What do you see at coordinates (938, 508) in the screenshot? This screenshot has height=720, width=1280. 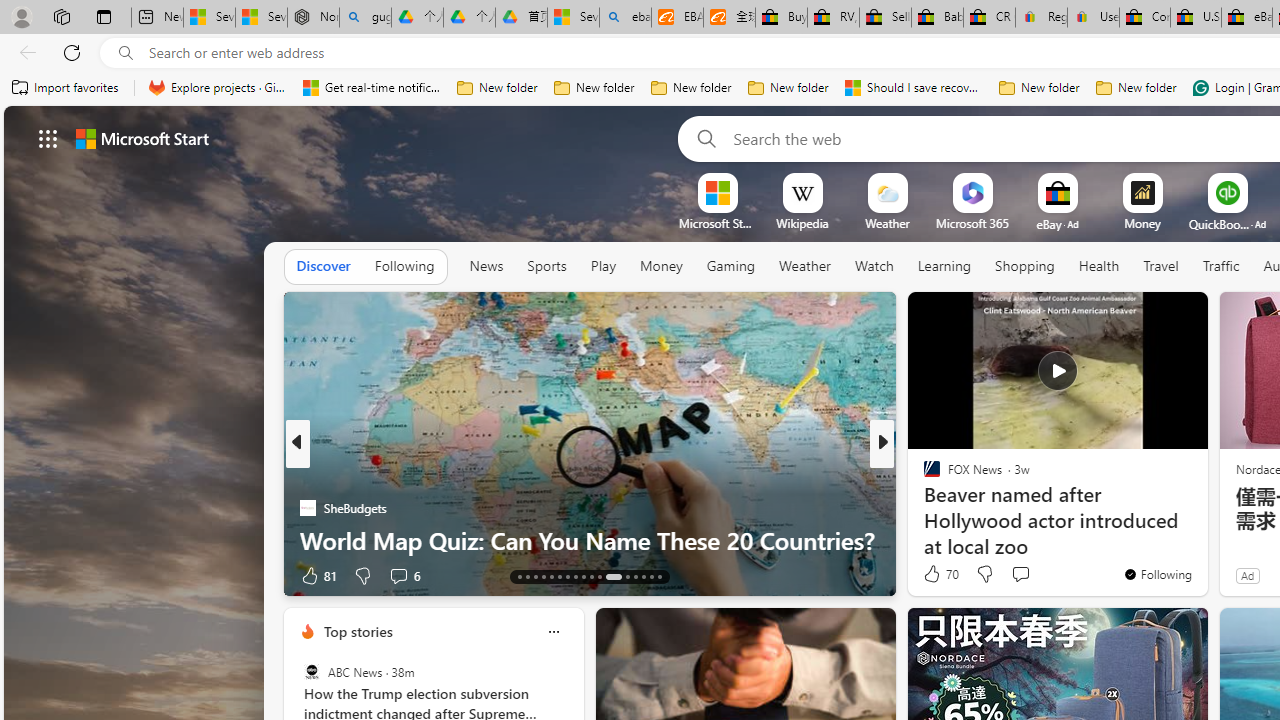 I see `Nordace` at bounding box center [938, 508].